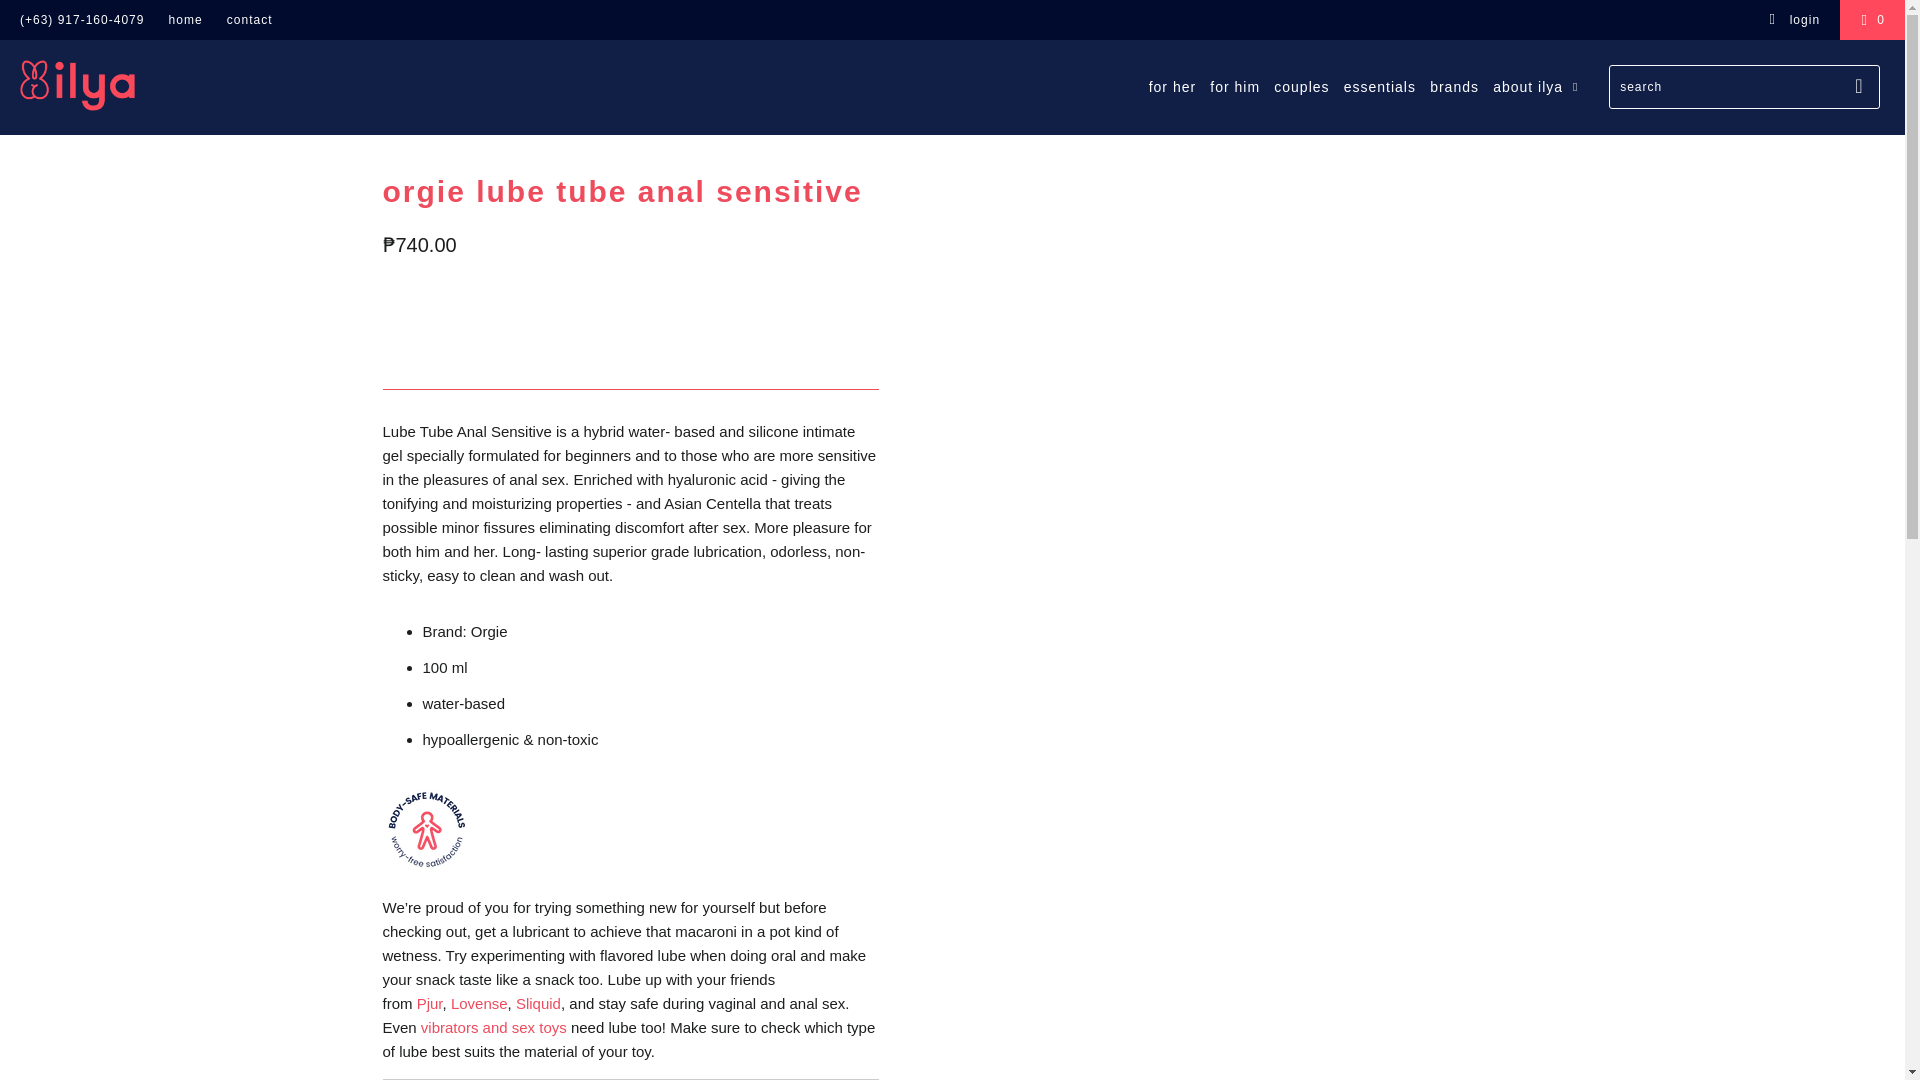  I want to click on My Account , so click(1794, 20).